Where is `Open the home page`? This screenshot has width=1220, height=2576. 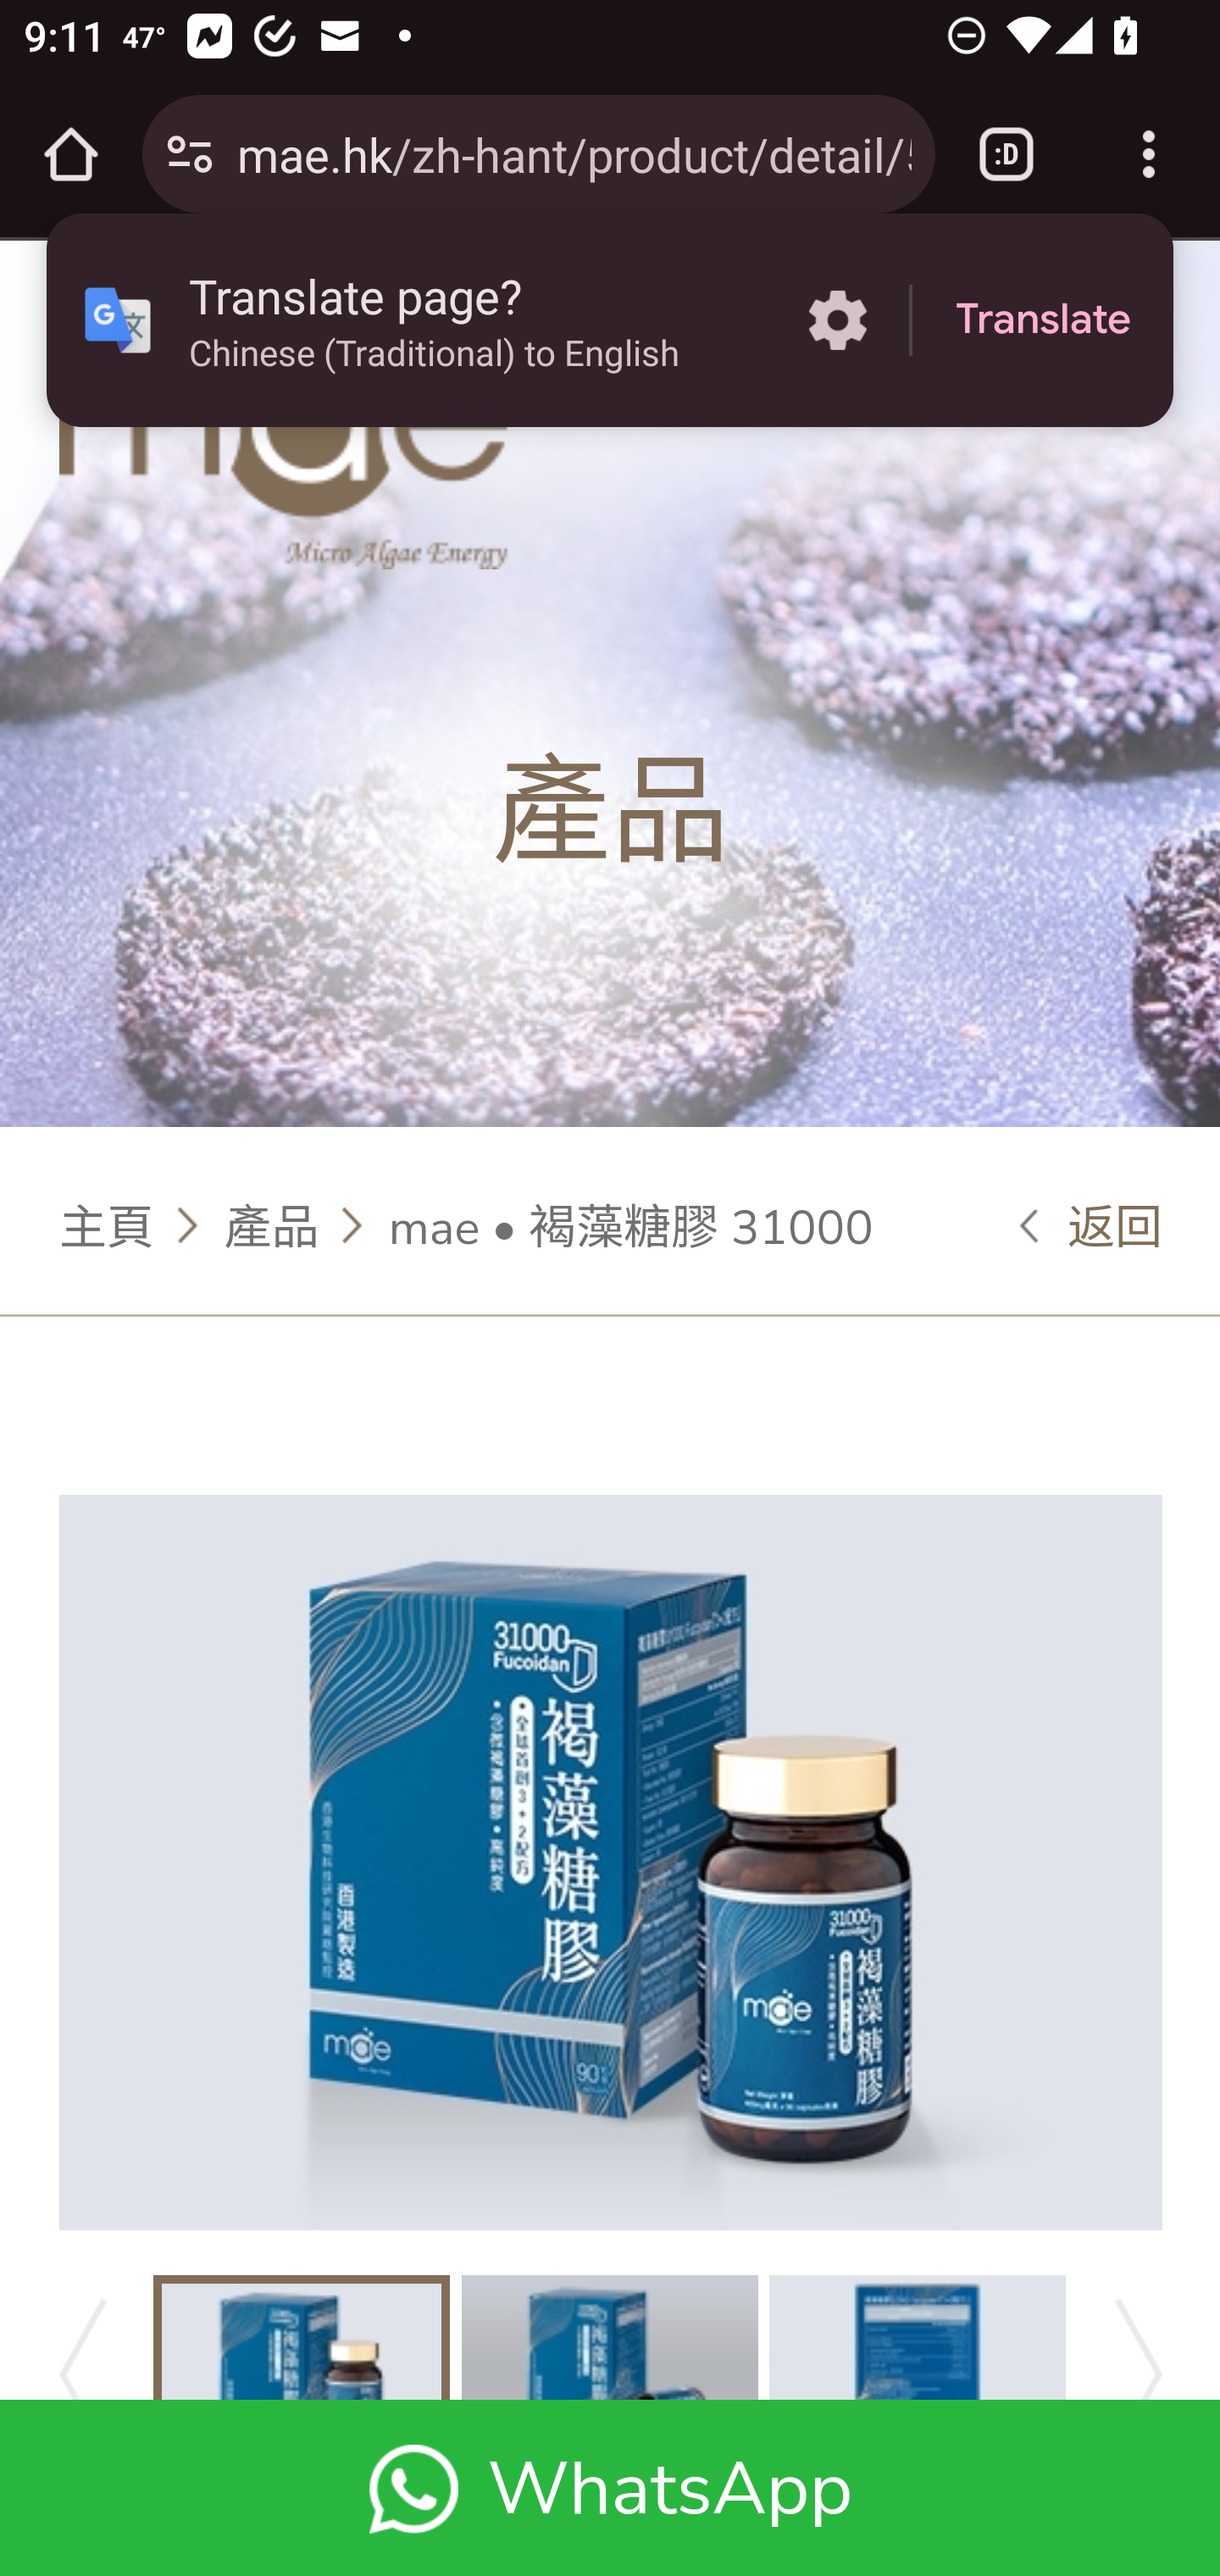
Open the home page is located at coordinates (71, 154).